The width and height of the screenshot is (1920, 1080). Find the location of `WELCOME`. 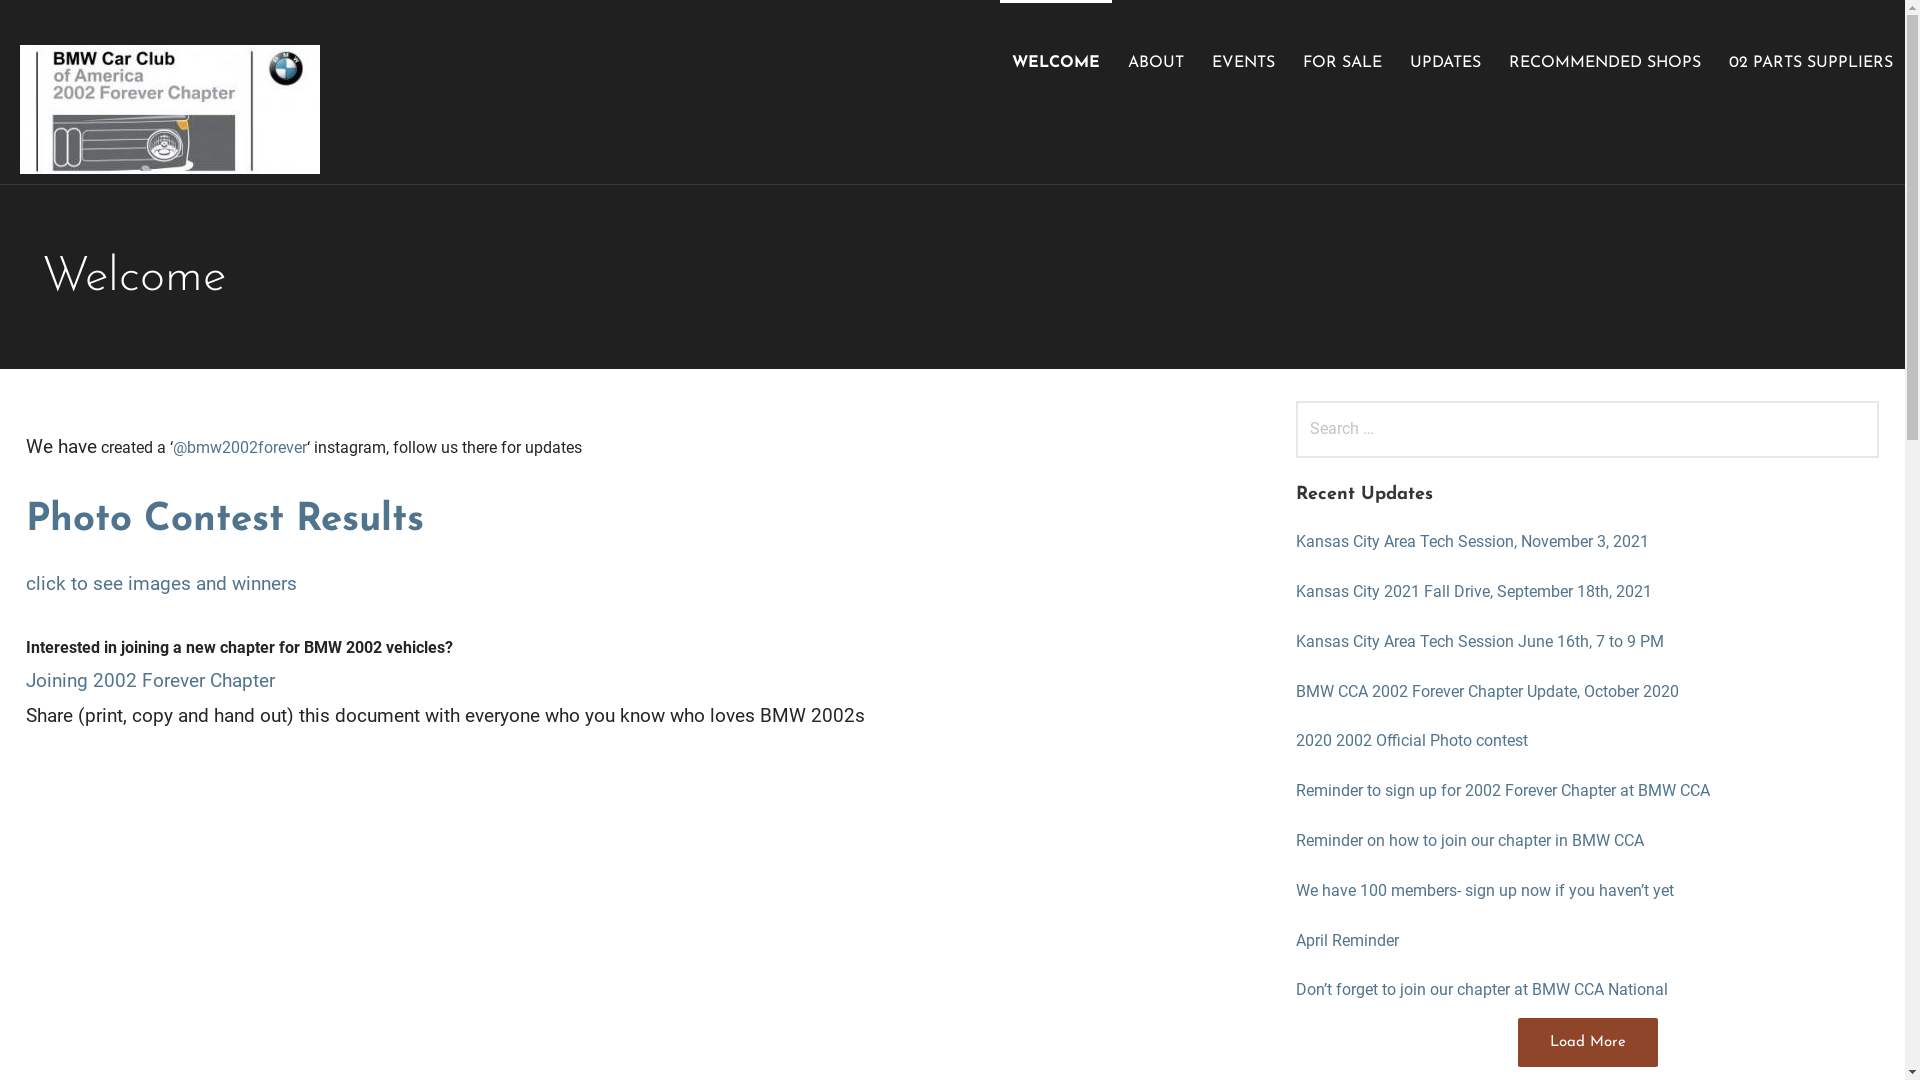

WELCOME is located at coordinates (1056, 62).